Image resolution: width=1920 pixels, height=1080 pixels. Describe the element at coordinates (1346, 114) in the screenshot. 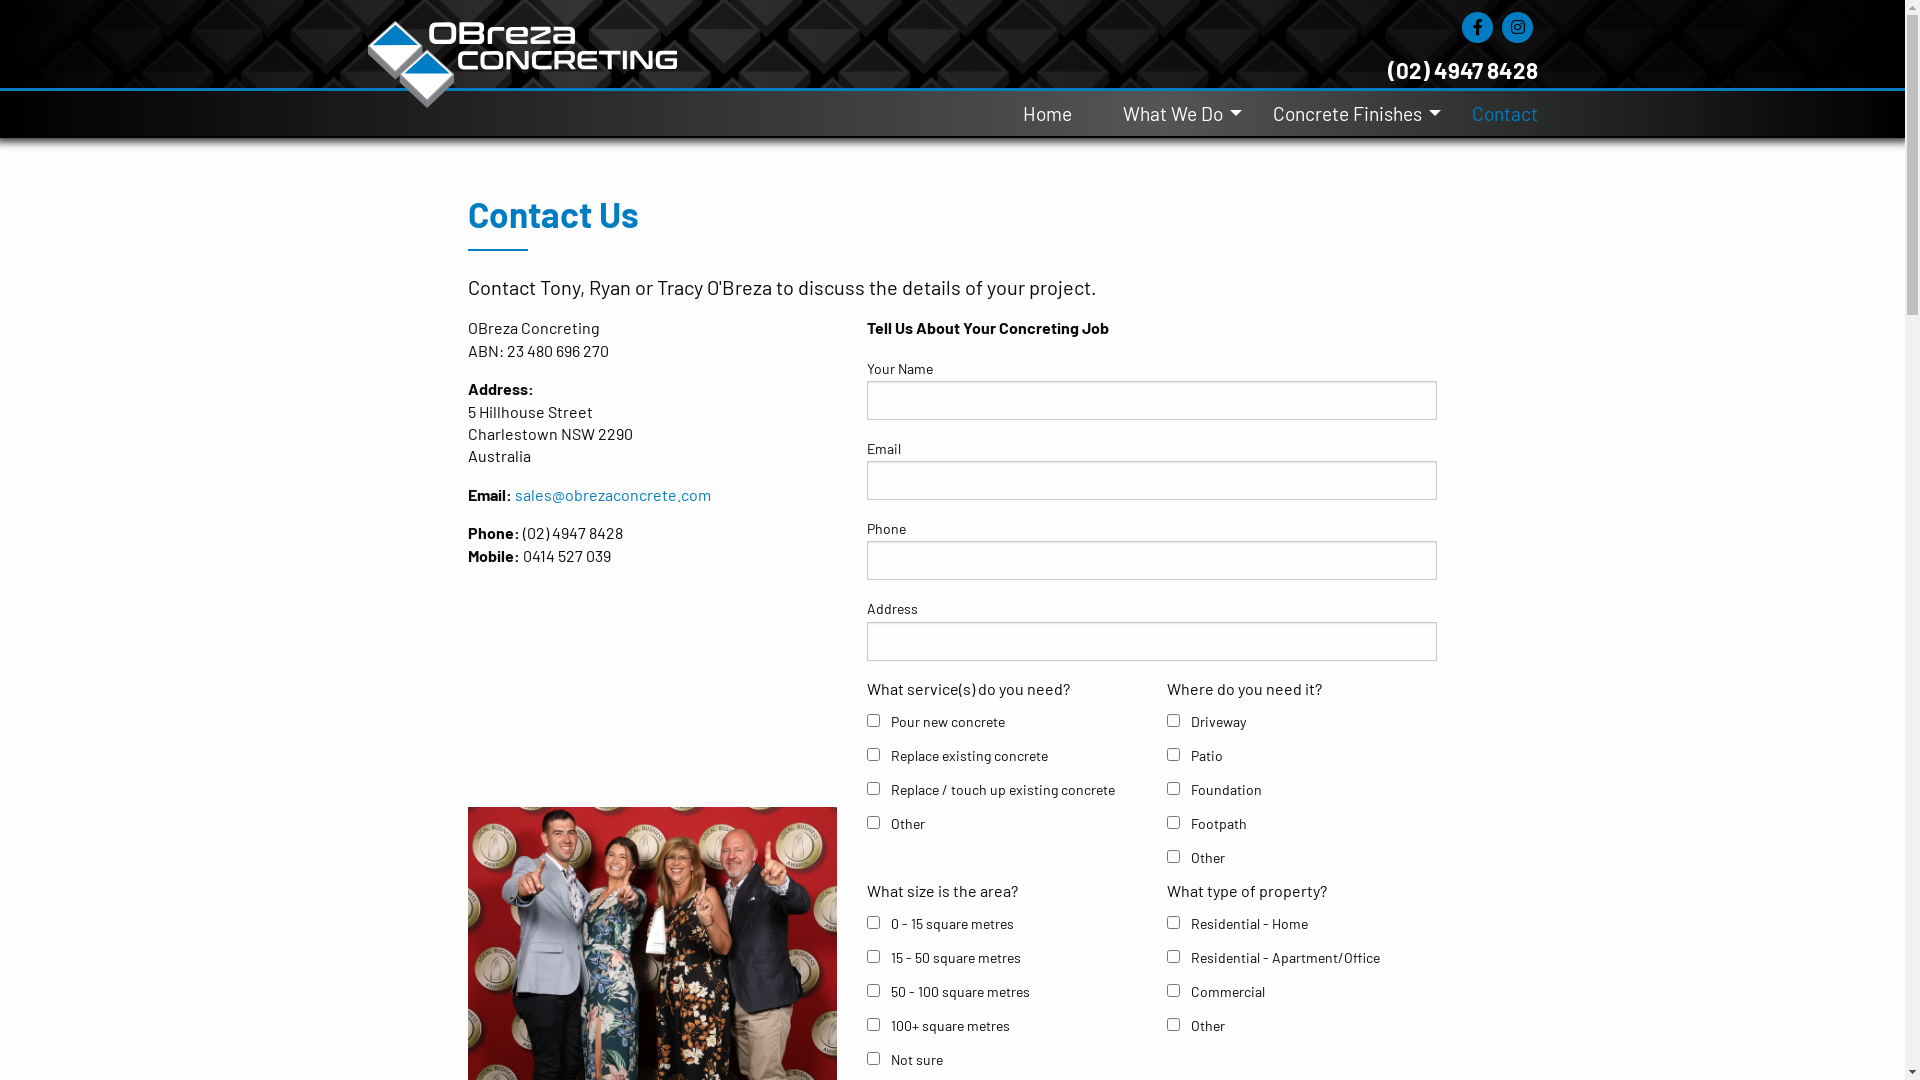

I see `Concrete Finishes` at that location.